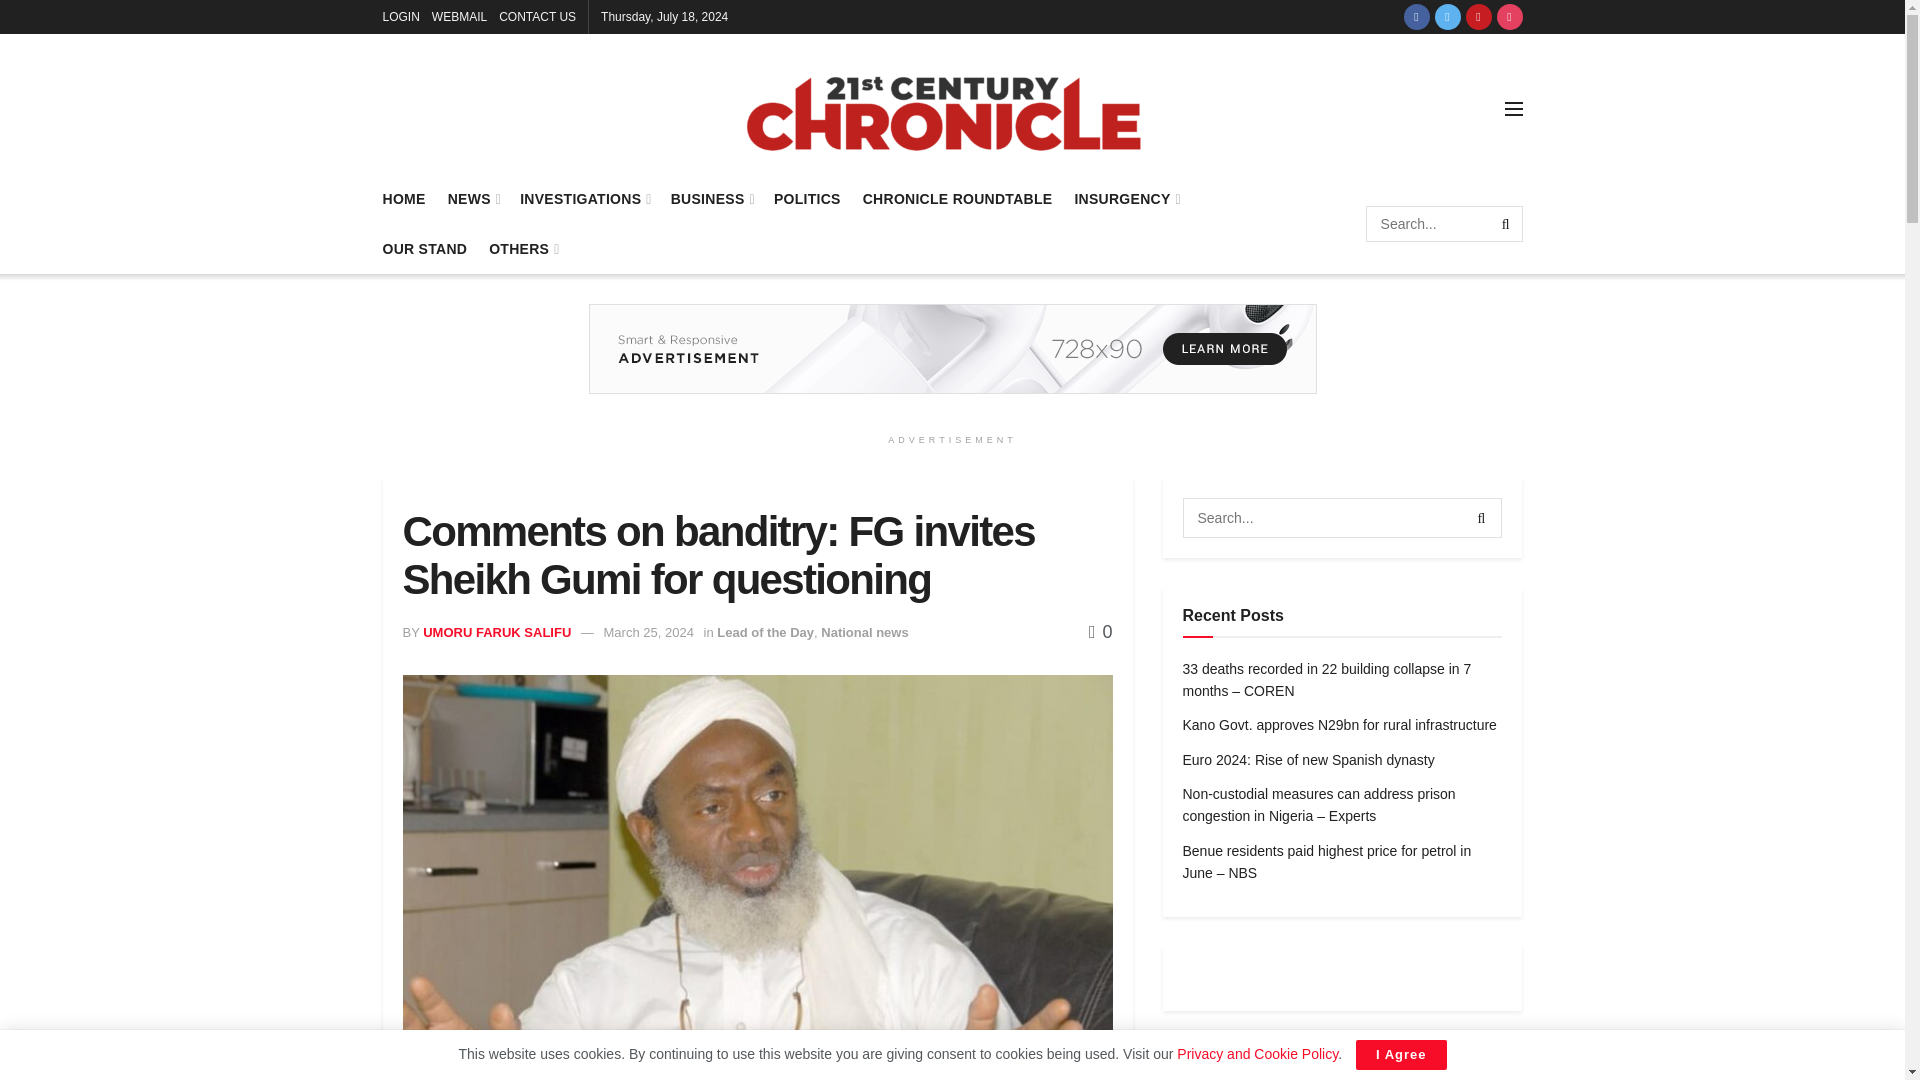  What do you see at coordinates (584, 198) in the screenshot?
I see `INVESTIGATIONS` at bounding box center [584, 198].